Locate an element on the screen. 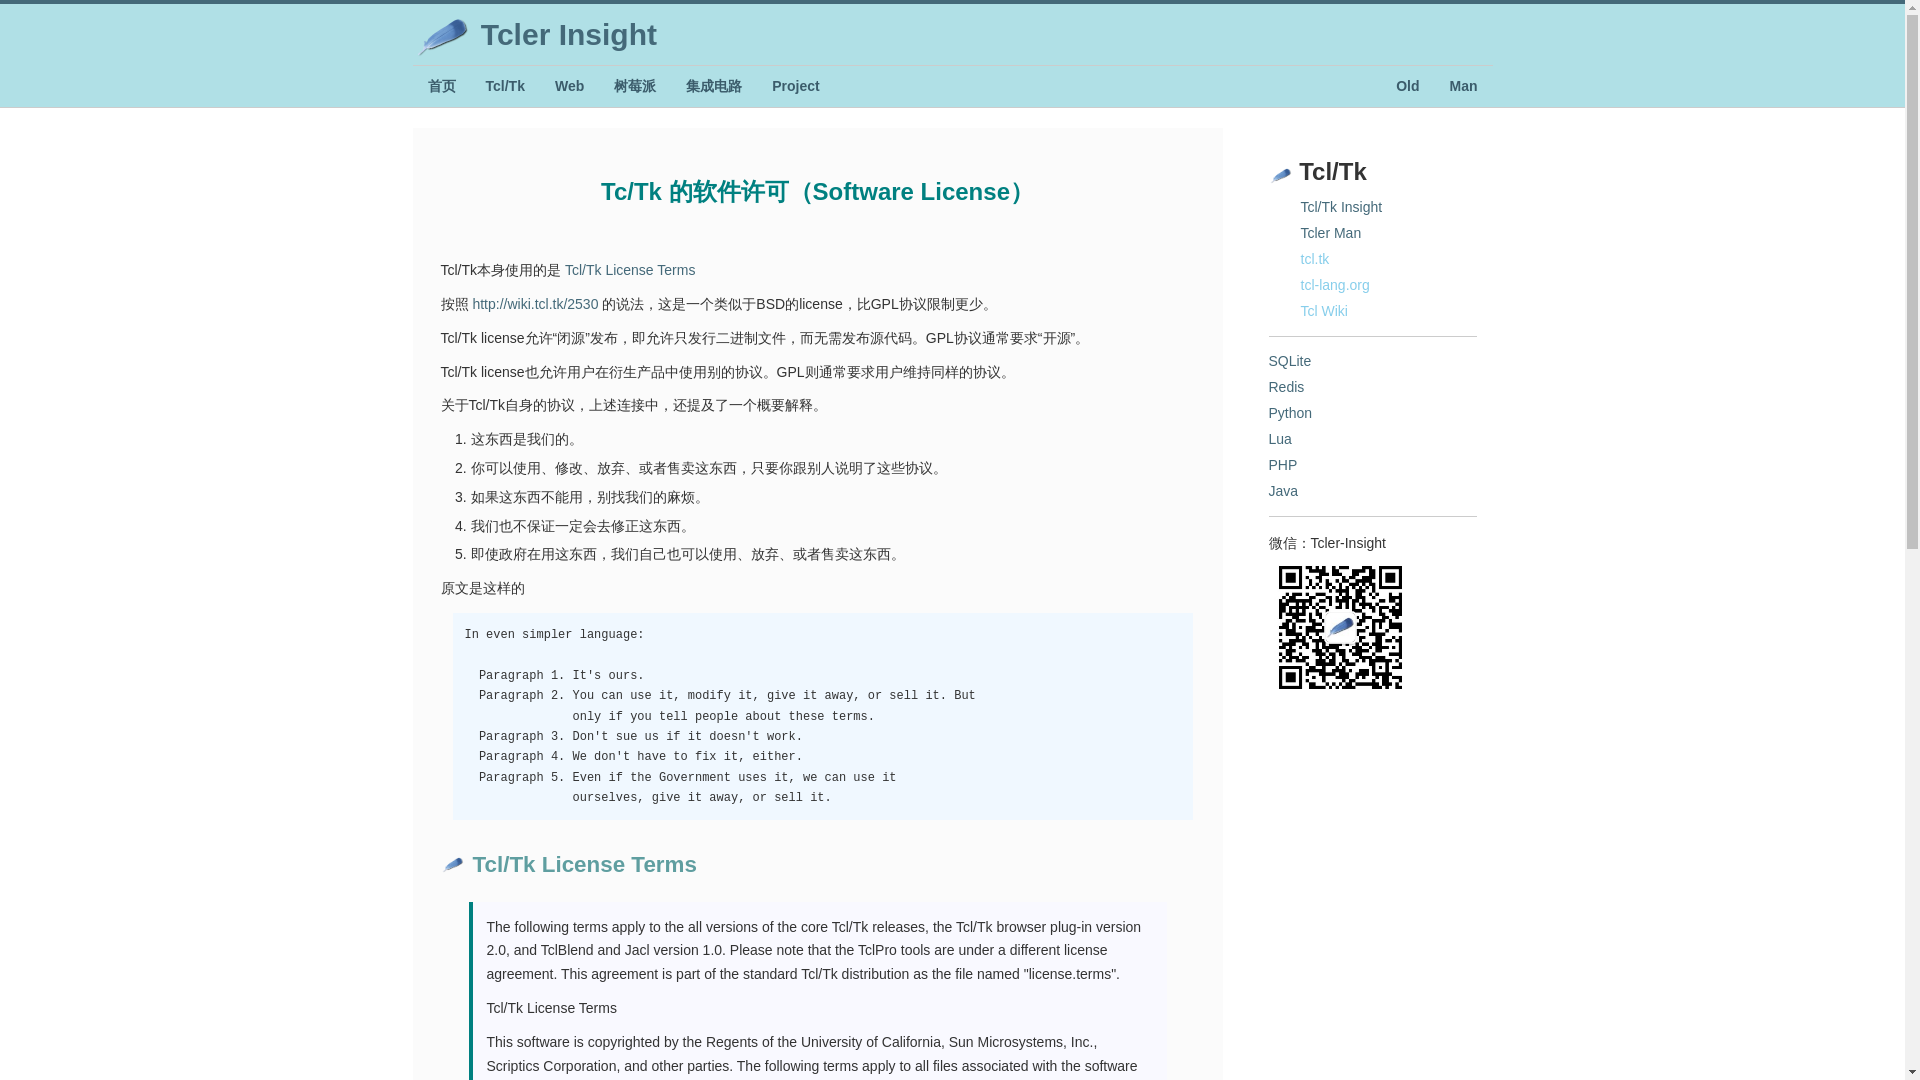 The width and height of the screenshot is (1920, 1080). Tcl Wiki is located at coordinates (1323, 310).